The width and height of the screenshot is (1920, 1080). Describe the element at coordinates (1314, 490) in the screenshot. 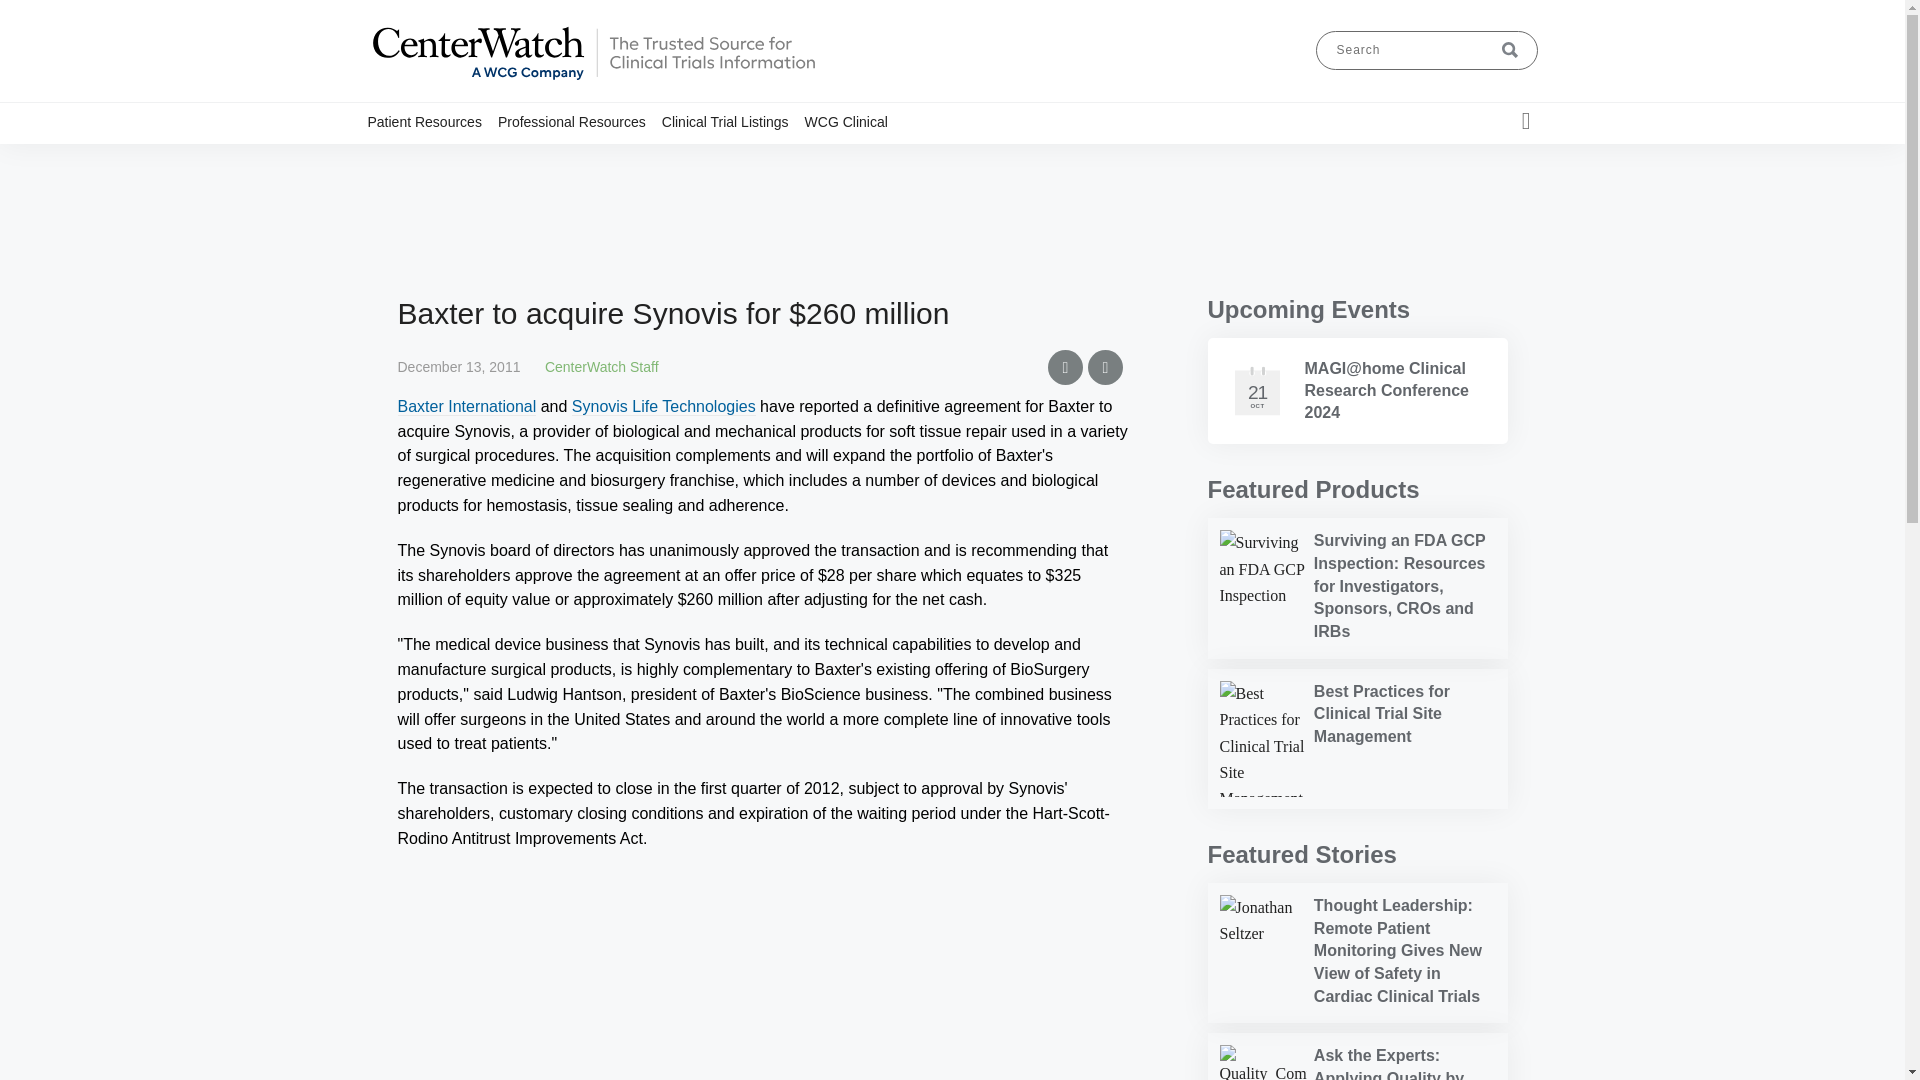

I see `Featured Products` at that location.